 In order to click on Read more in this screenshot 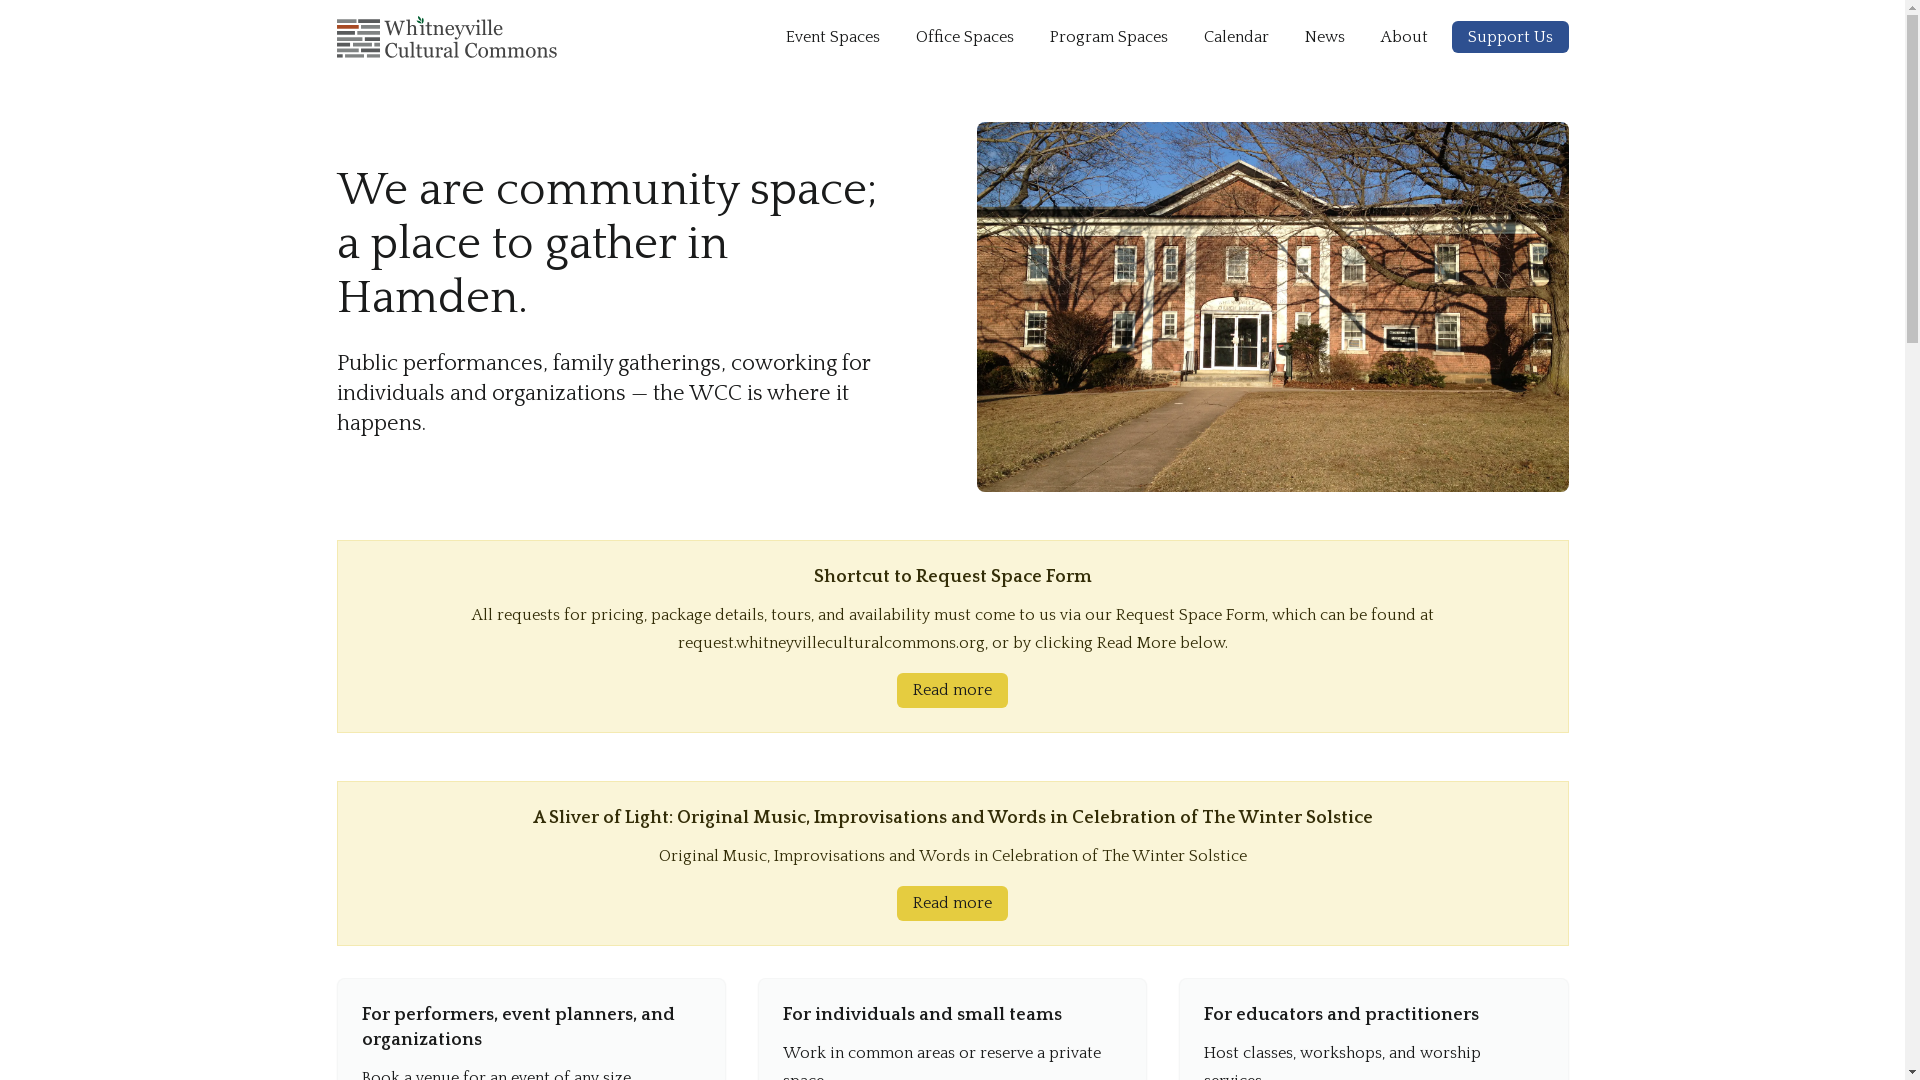, I will do `click(952, 690)`.